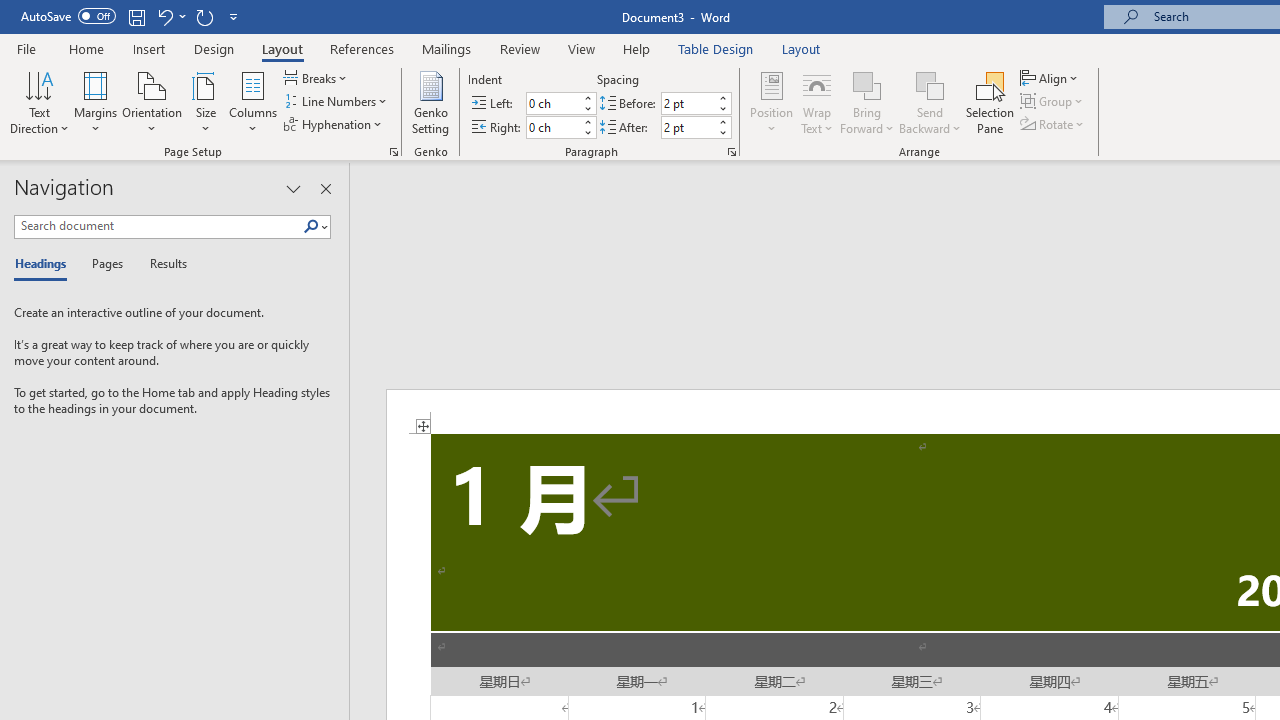  Describe the element at coordinates (1051, 78) in the screenshot. I see `Align` at that location.